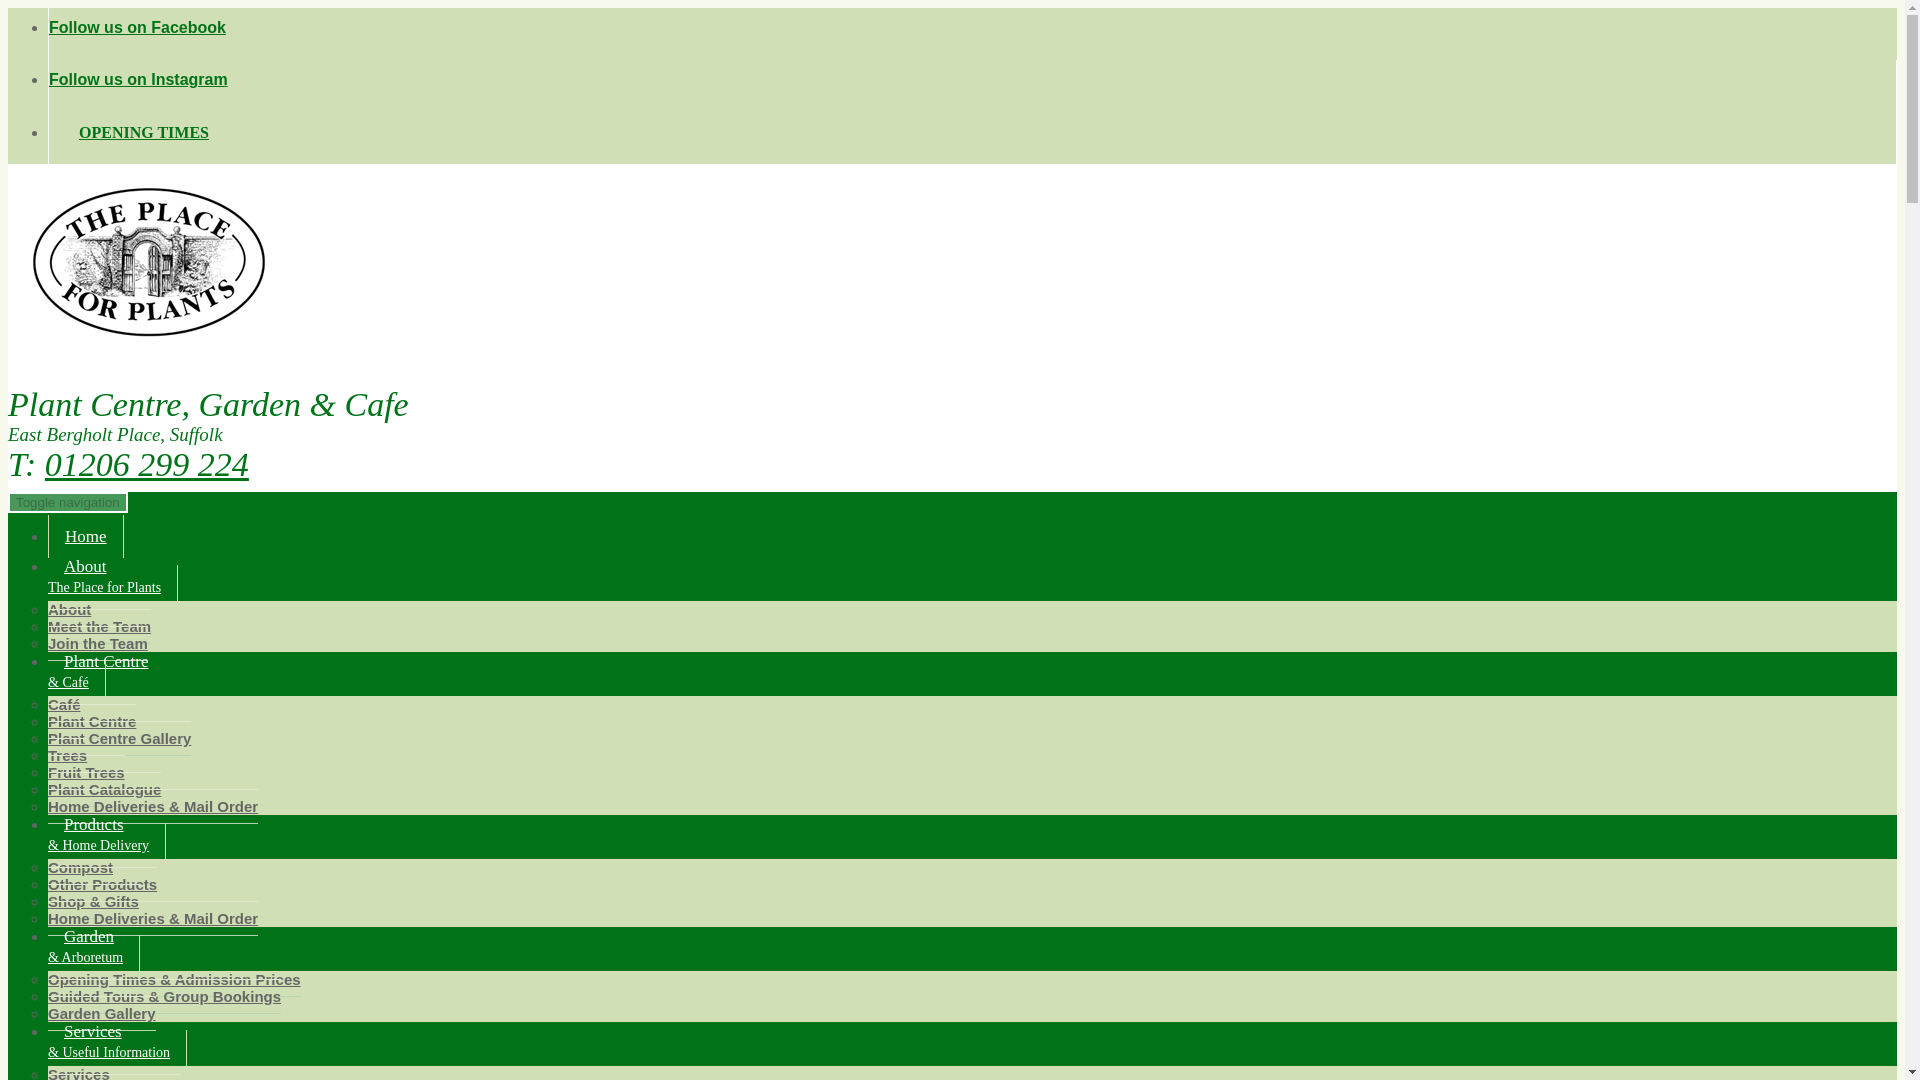 Image resolution: width=1920 pixels, height=1080 pixels. What do you see at coordinates (119, 738) in the screenshot?
I see `Plant Centre Gallery` at bounding box center [119, 738].